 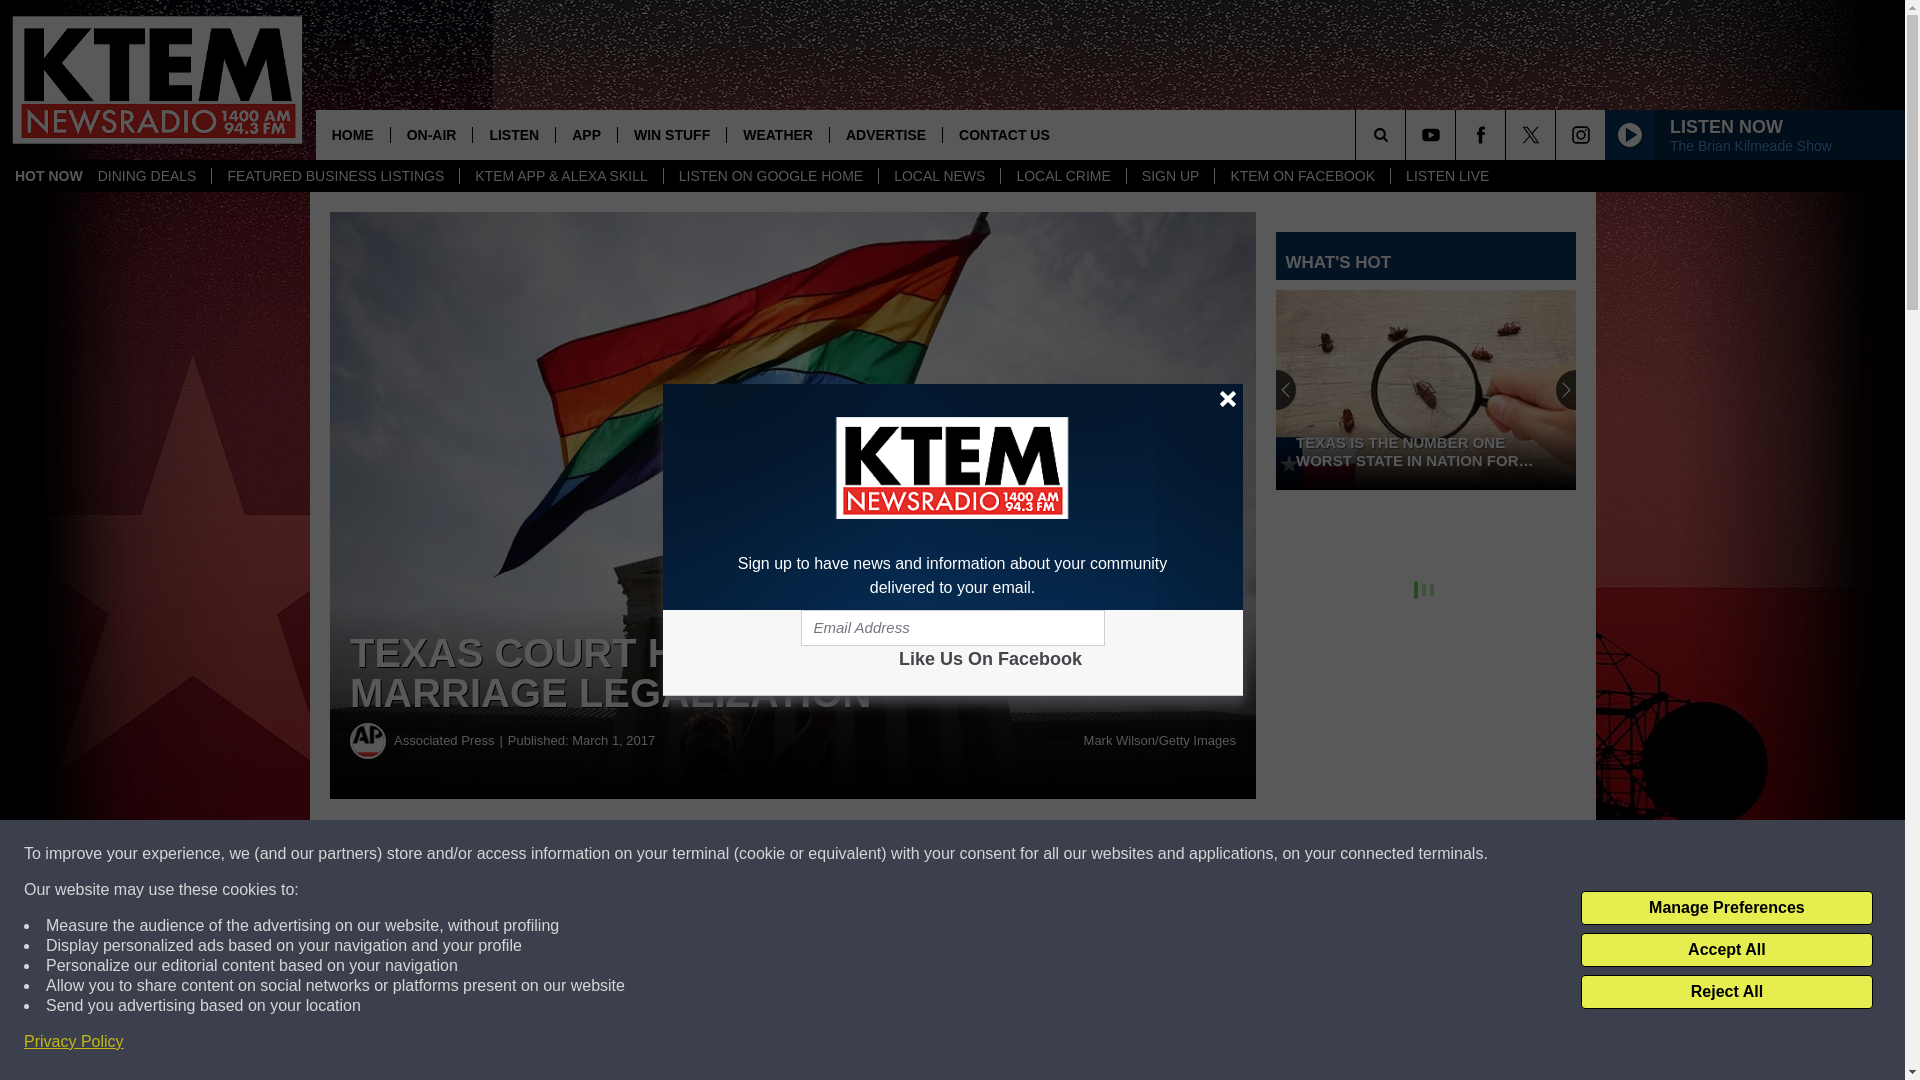 What do you see at coordinates (770, 176) in the screenshot?
I see `LISTEN ON GOOGLE HOME` at bounding box center [770, 176].